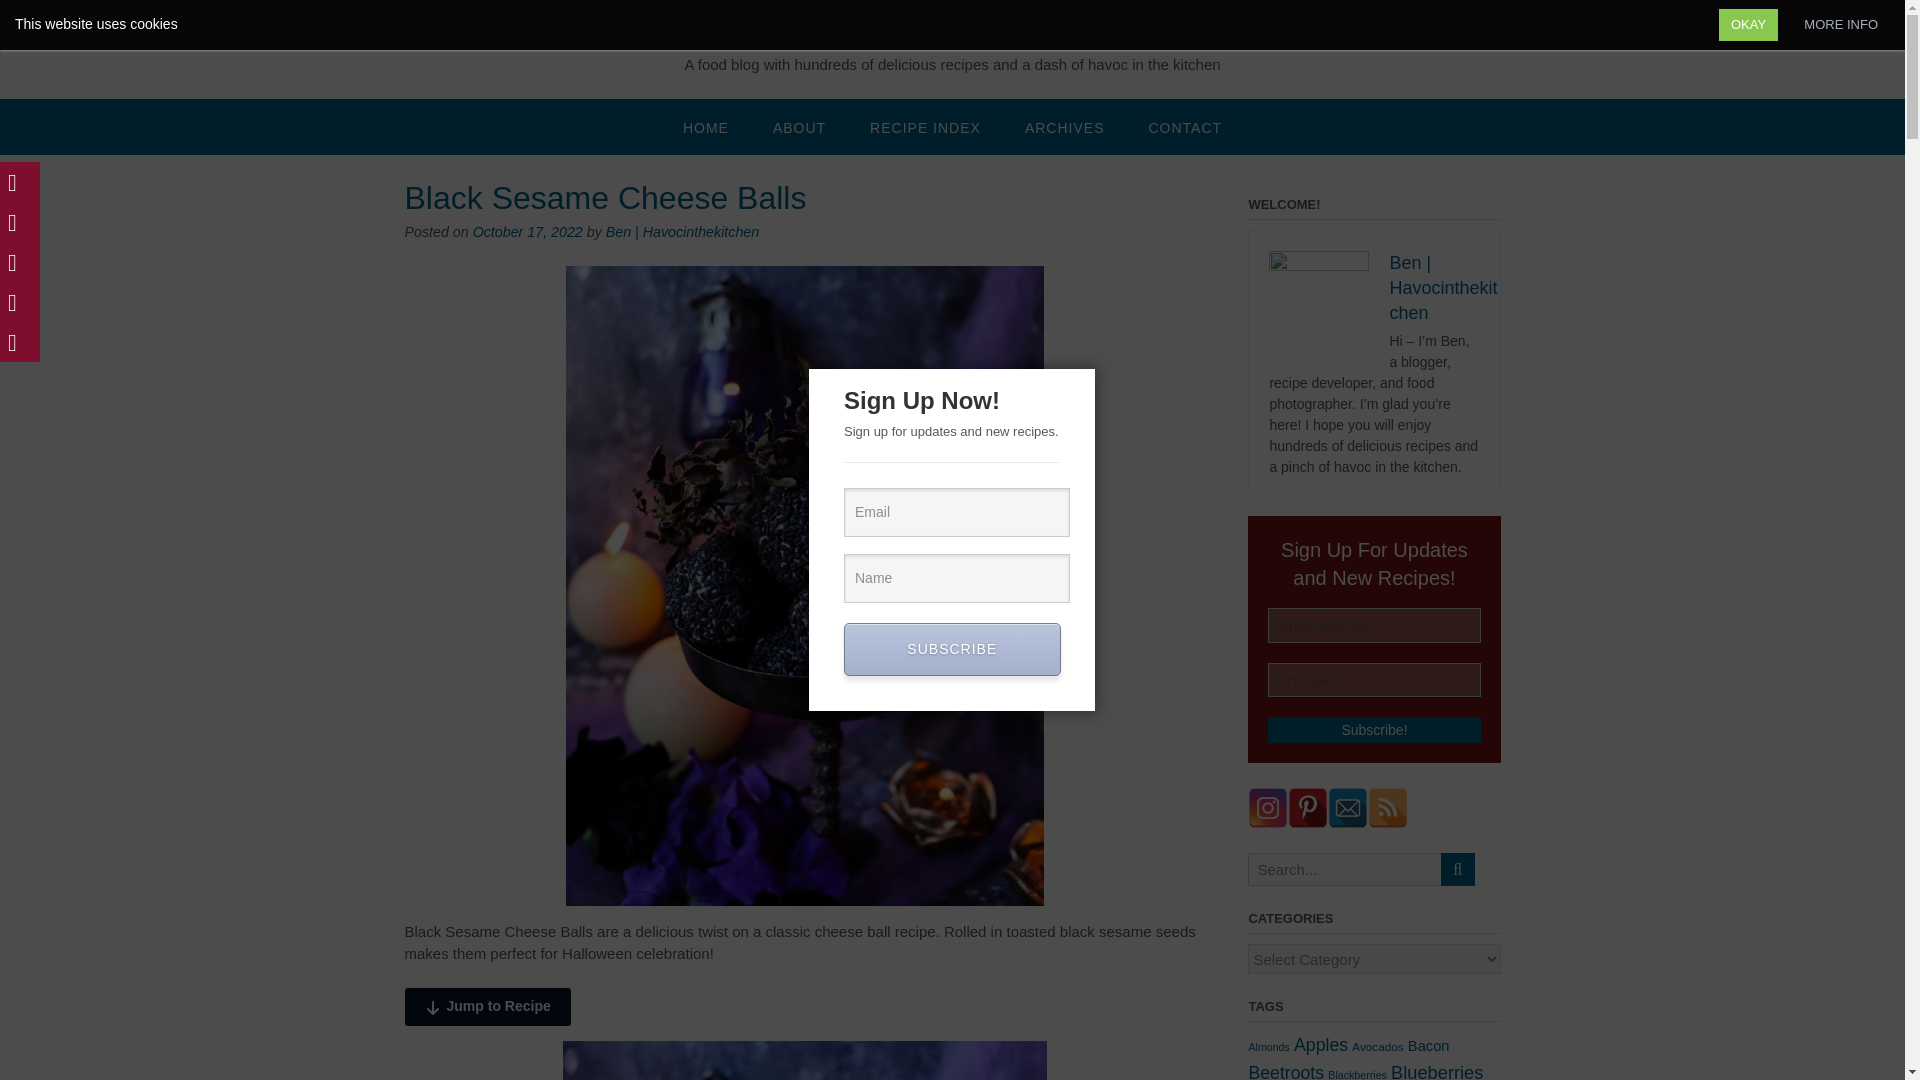 This screenshot has height=1080, width=1920. What do you see at coordinates (1387, 808) in the screenshot?
I see `RSS Feed` at bounding box center [1387, 808].